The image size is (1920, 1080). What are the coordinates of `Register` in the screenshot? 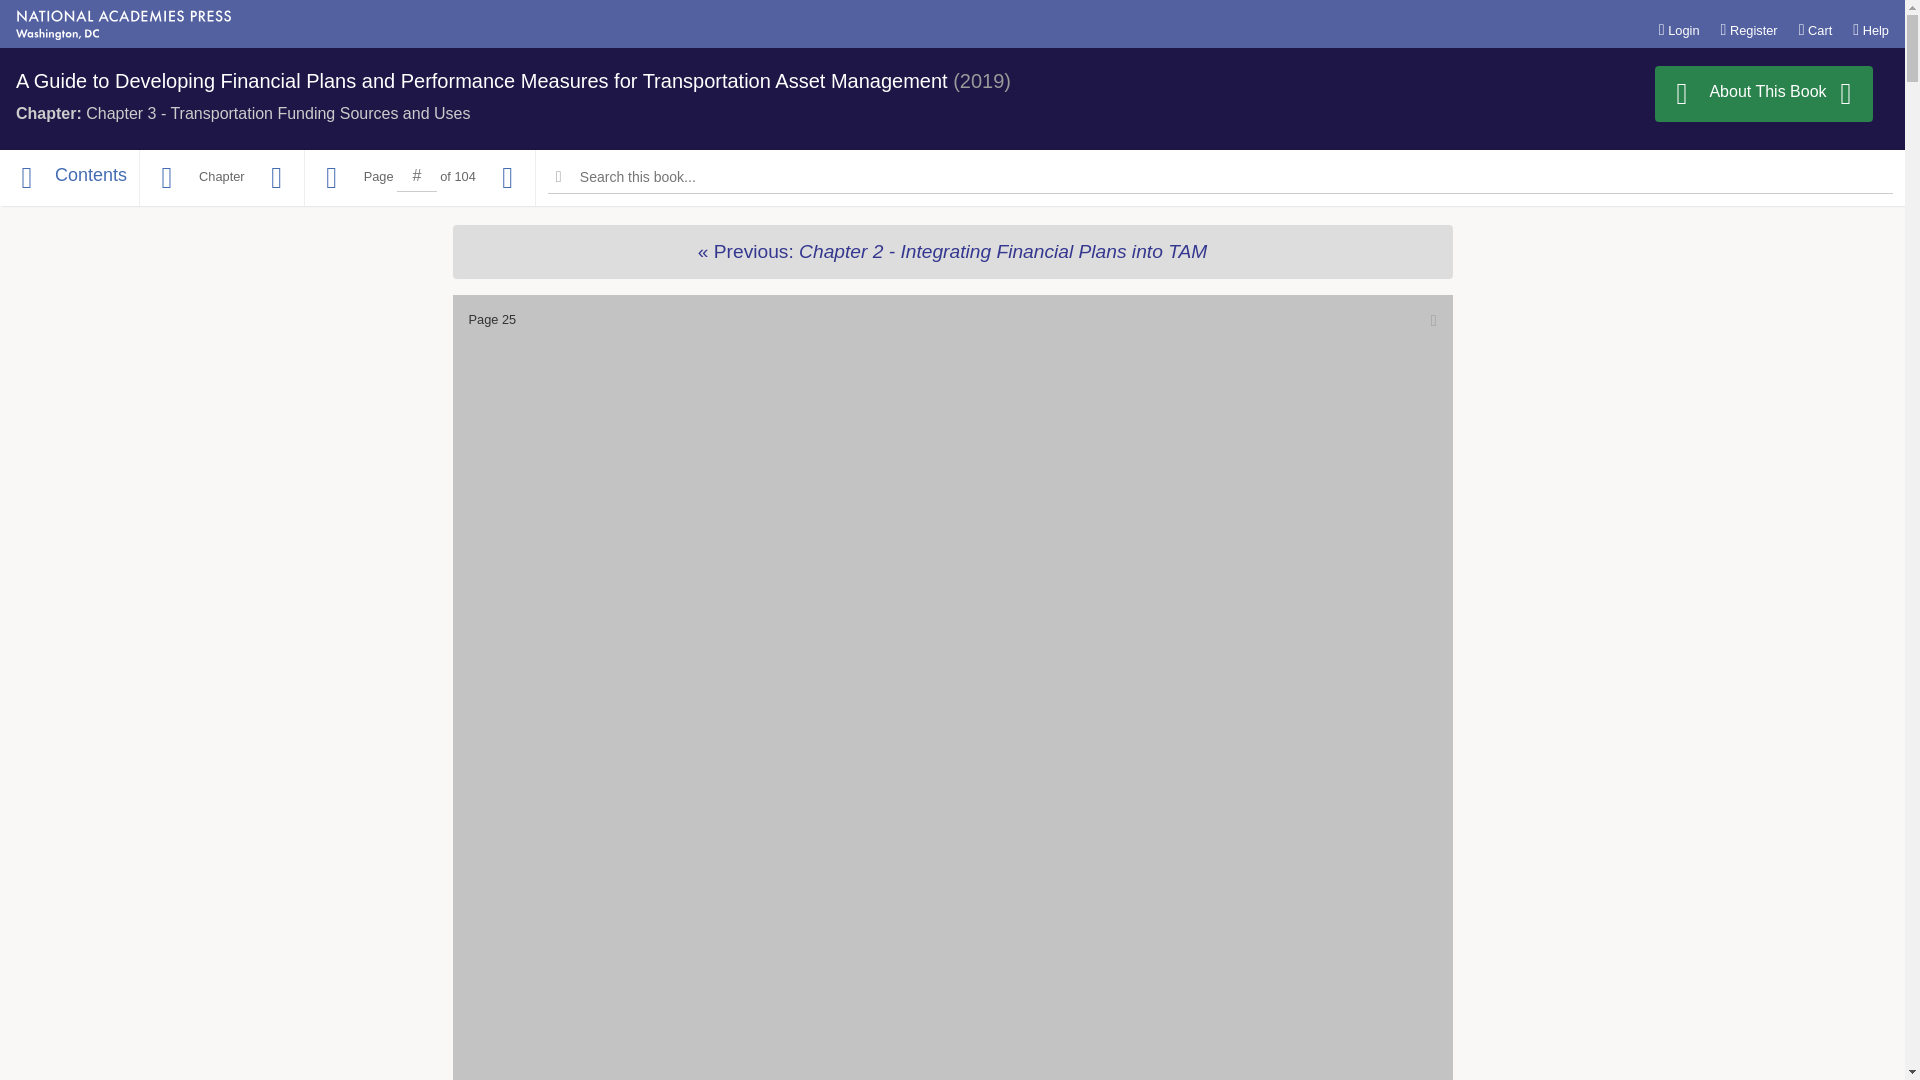 It's located at (1748, 29).